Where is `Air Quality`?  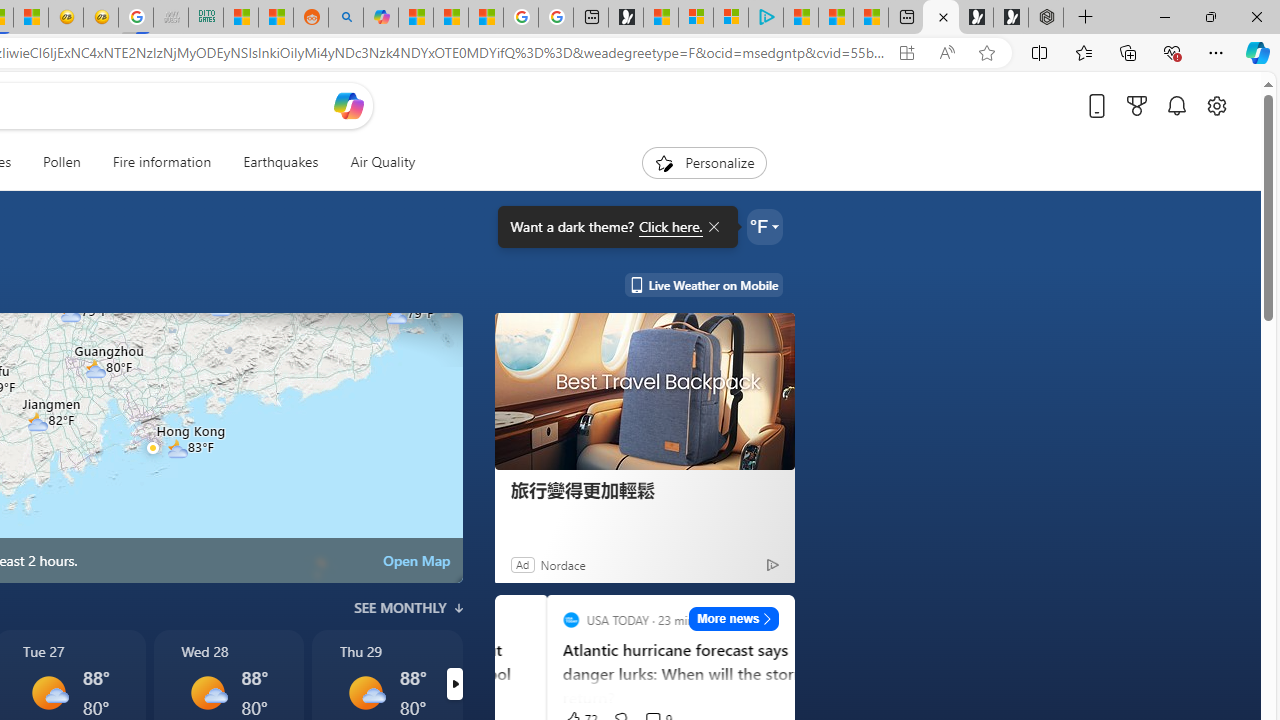 Air Quality is located at coordinates (382, 162).